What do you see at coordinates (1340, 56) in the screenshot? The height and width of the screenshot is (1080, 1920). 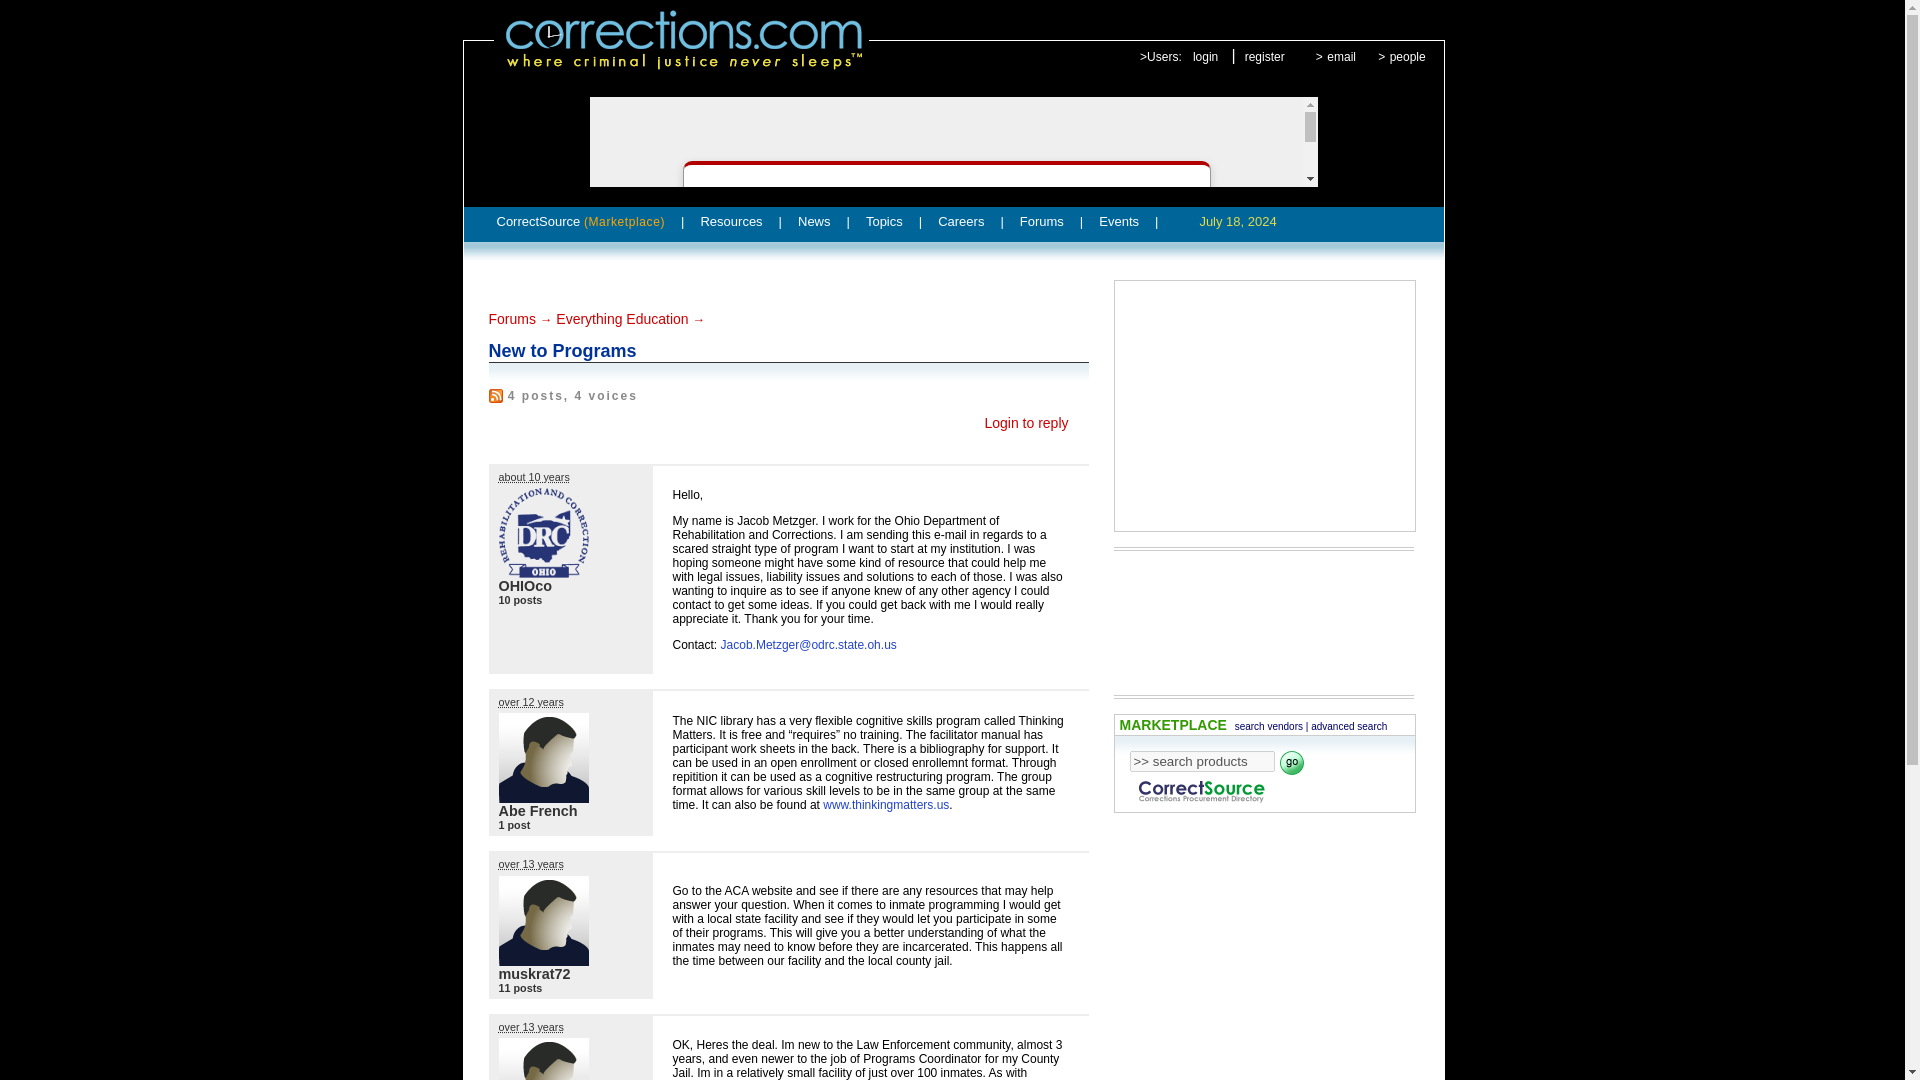 I see `email` at bounding box center [1340, 56].